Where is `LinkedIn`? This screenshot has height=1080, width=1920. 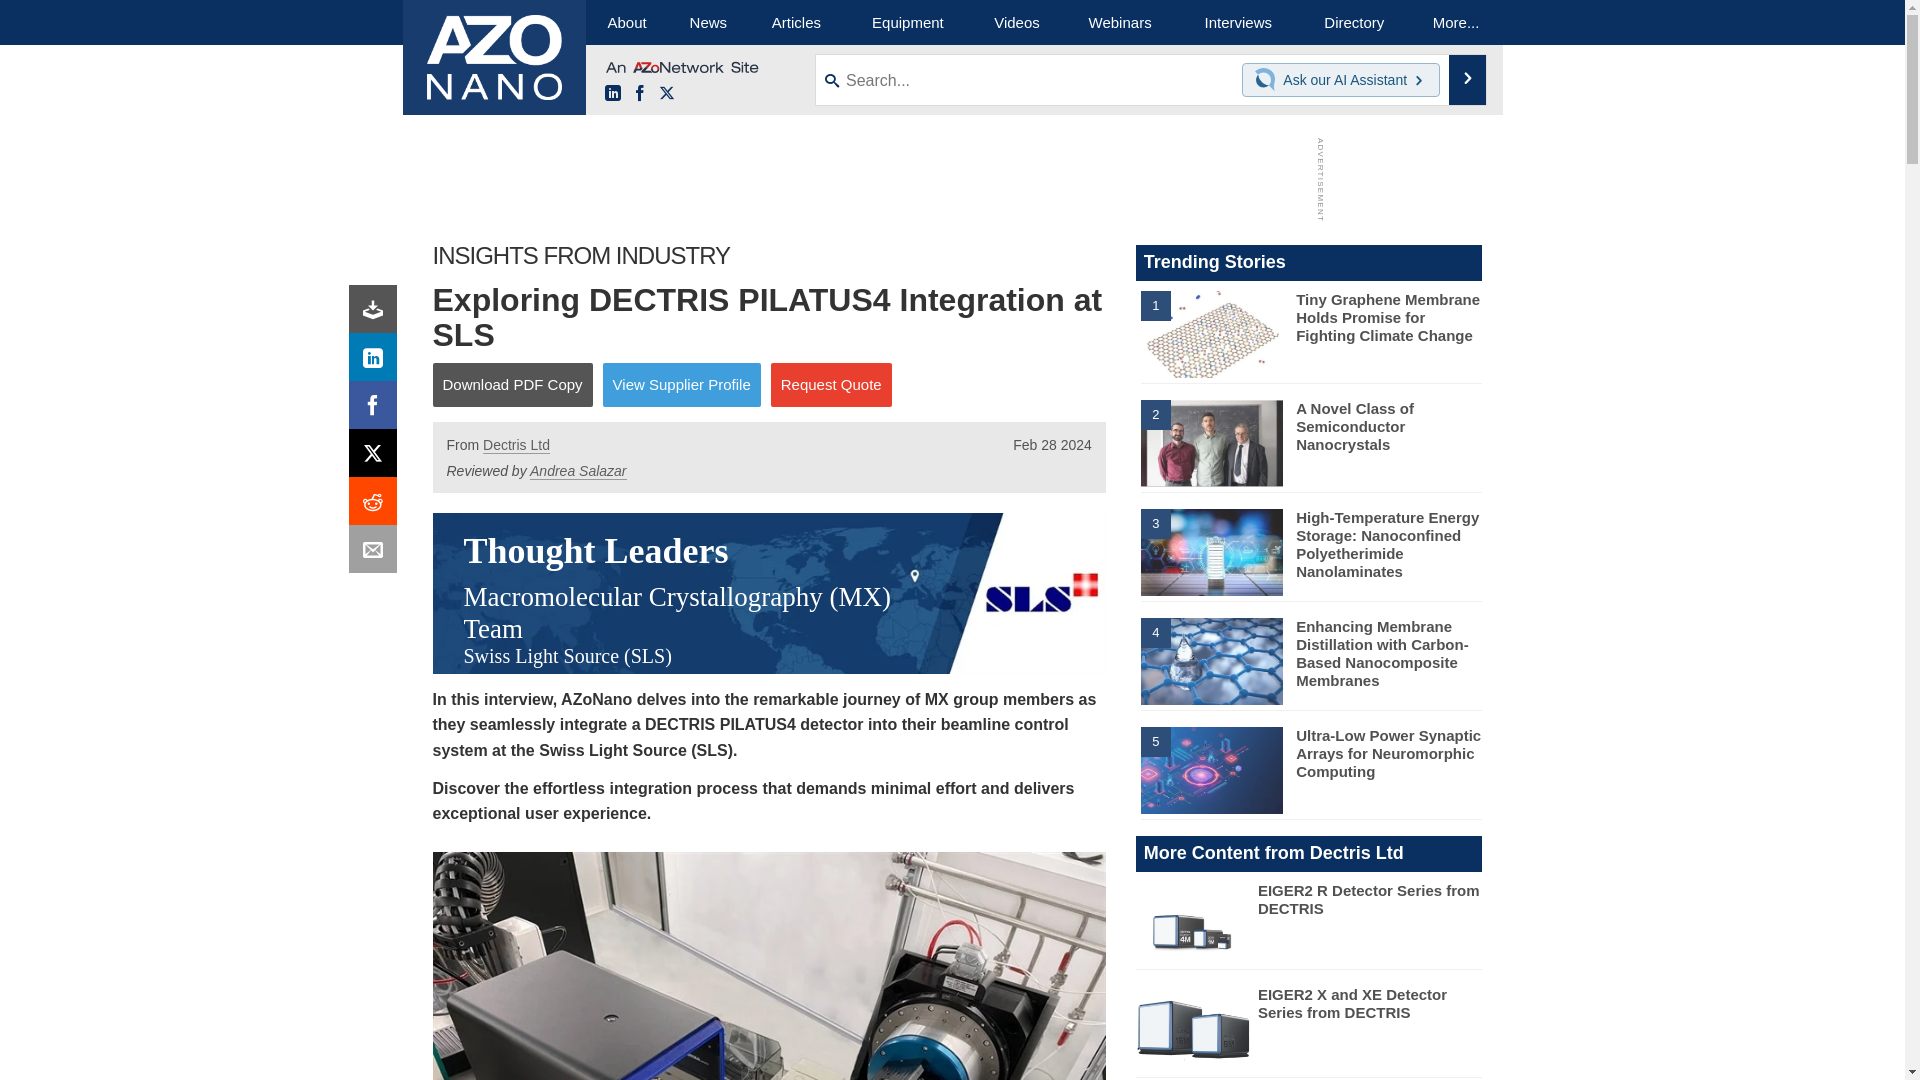 LinkedIn is located at coordinates (612, 94).